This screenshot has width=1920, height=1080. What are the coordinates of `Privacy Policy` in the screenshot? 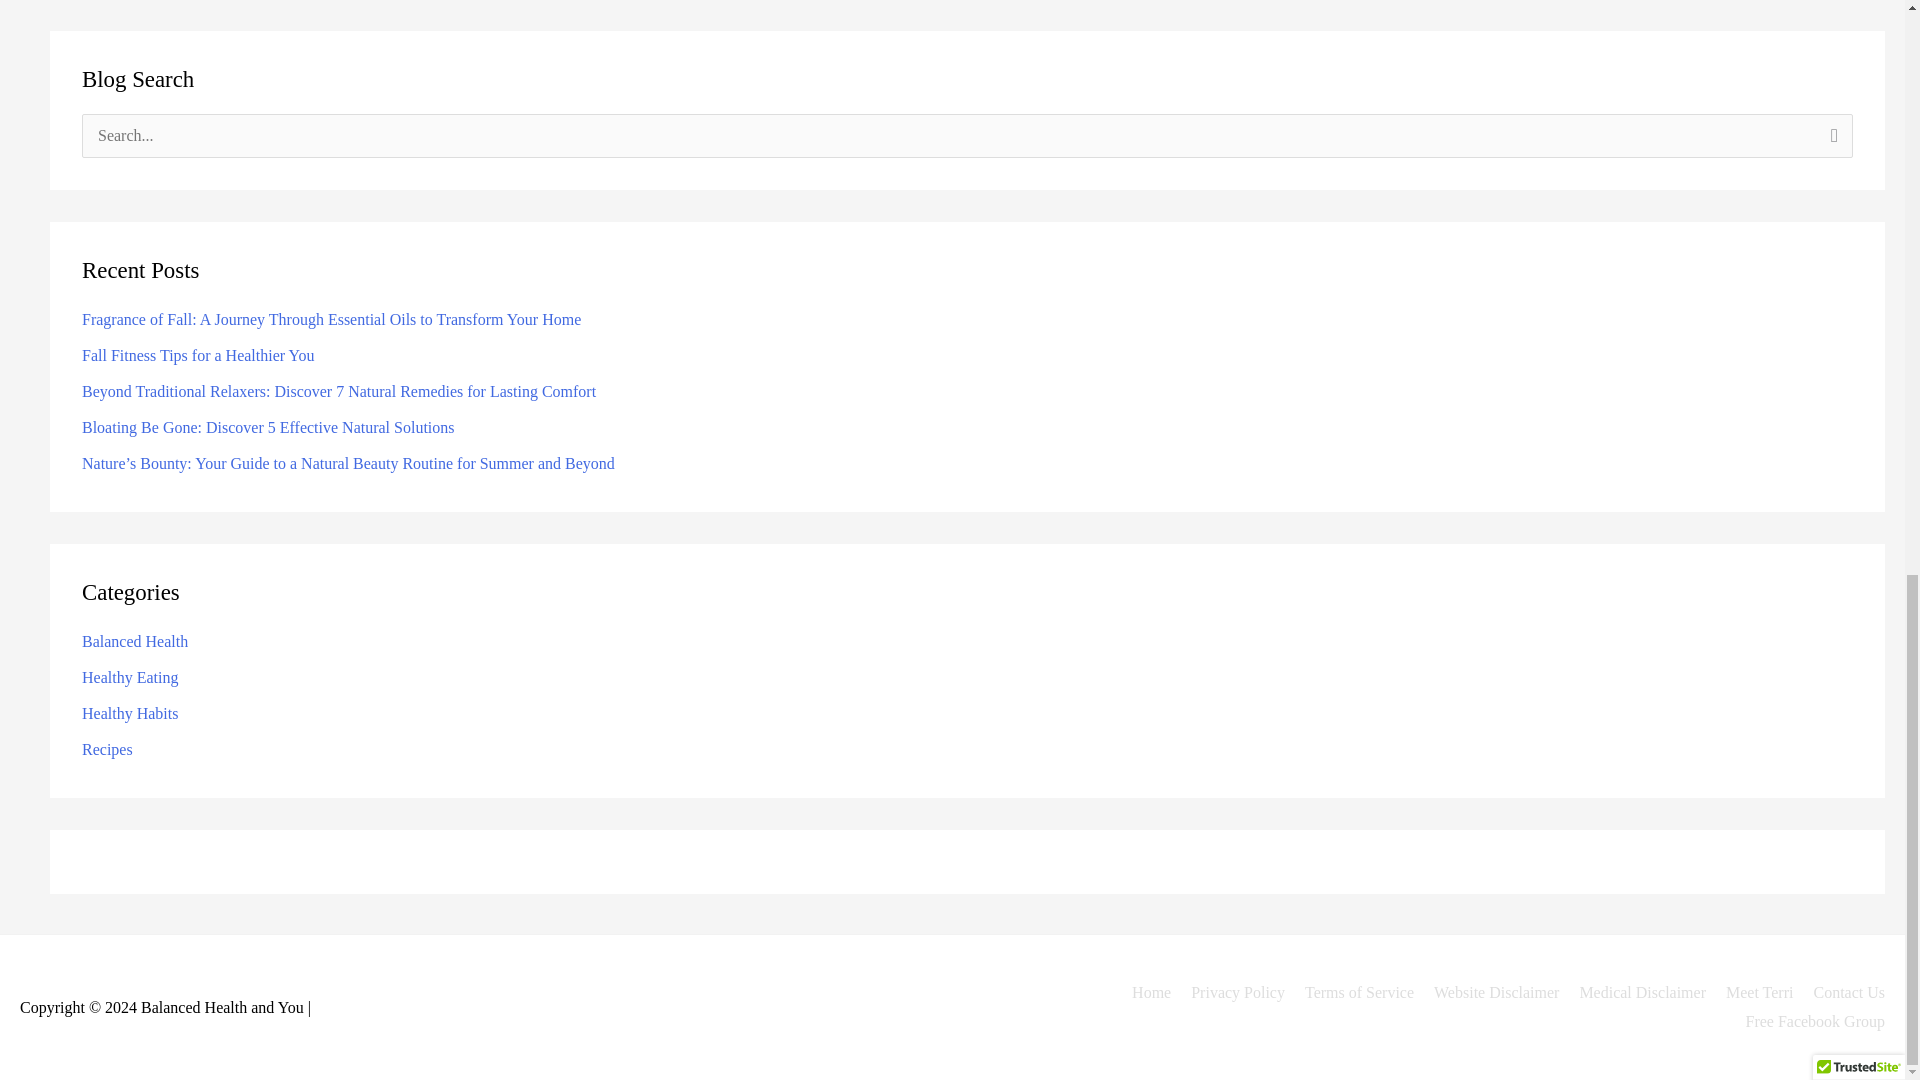 It's located at (1230, 992).